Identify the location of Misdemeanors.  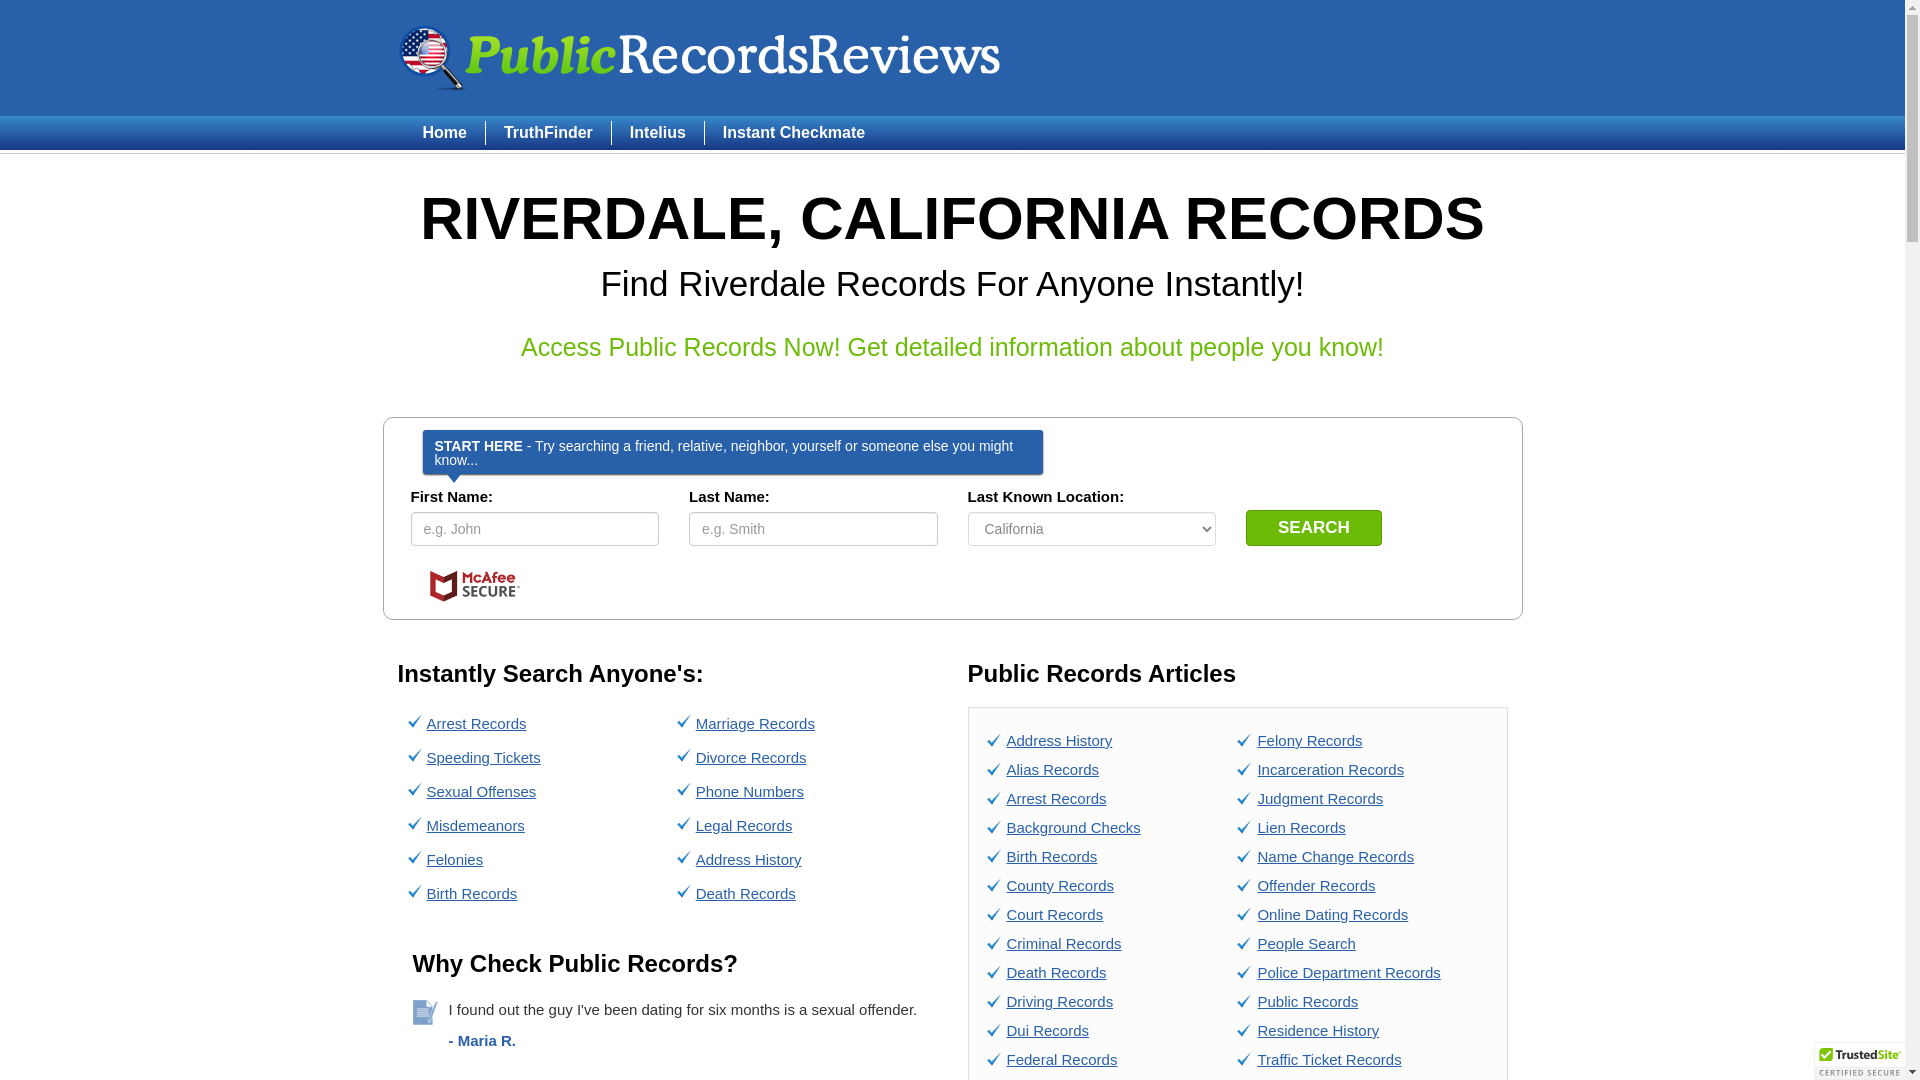
(475, 824).